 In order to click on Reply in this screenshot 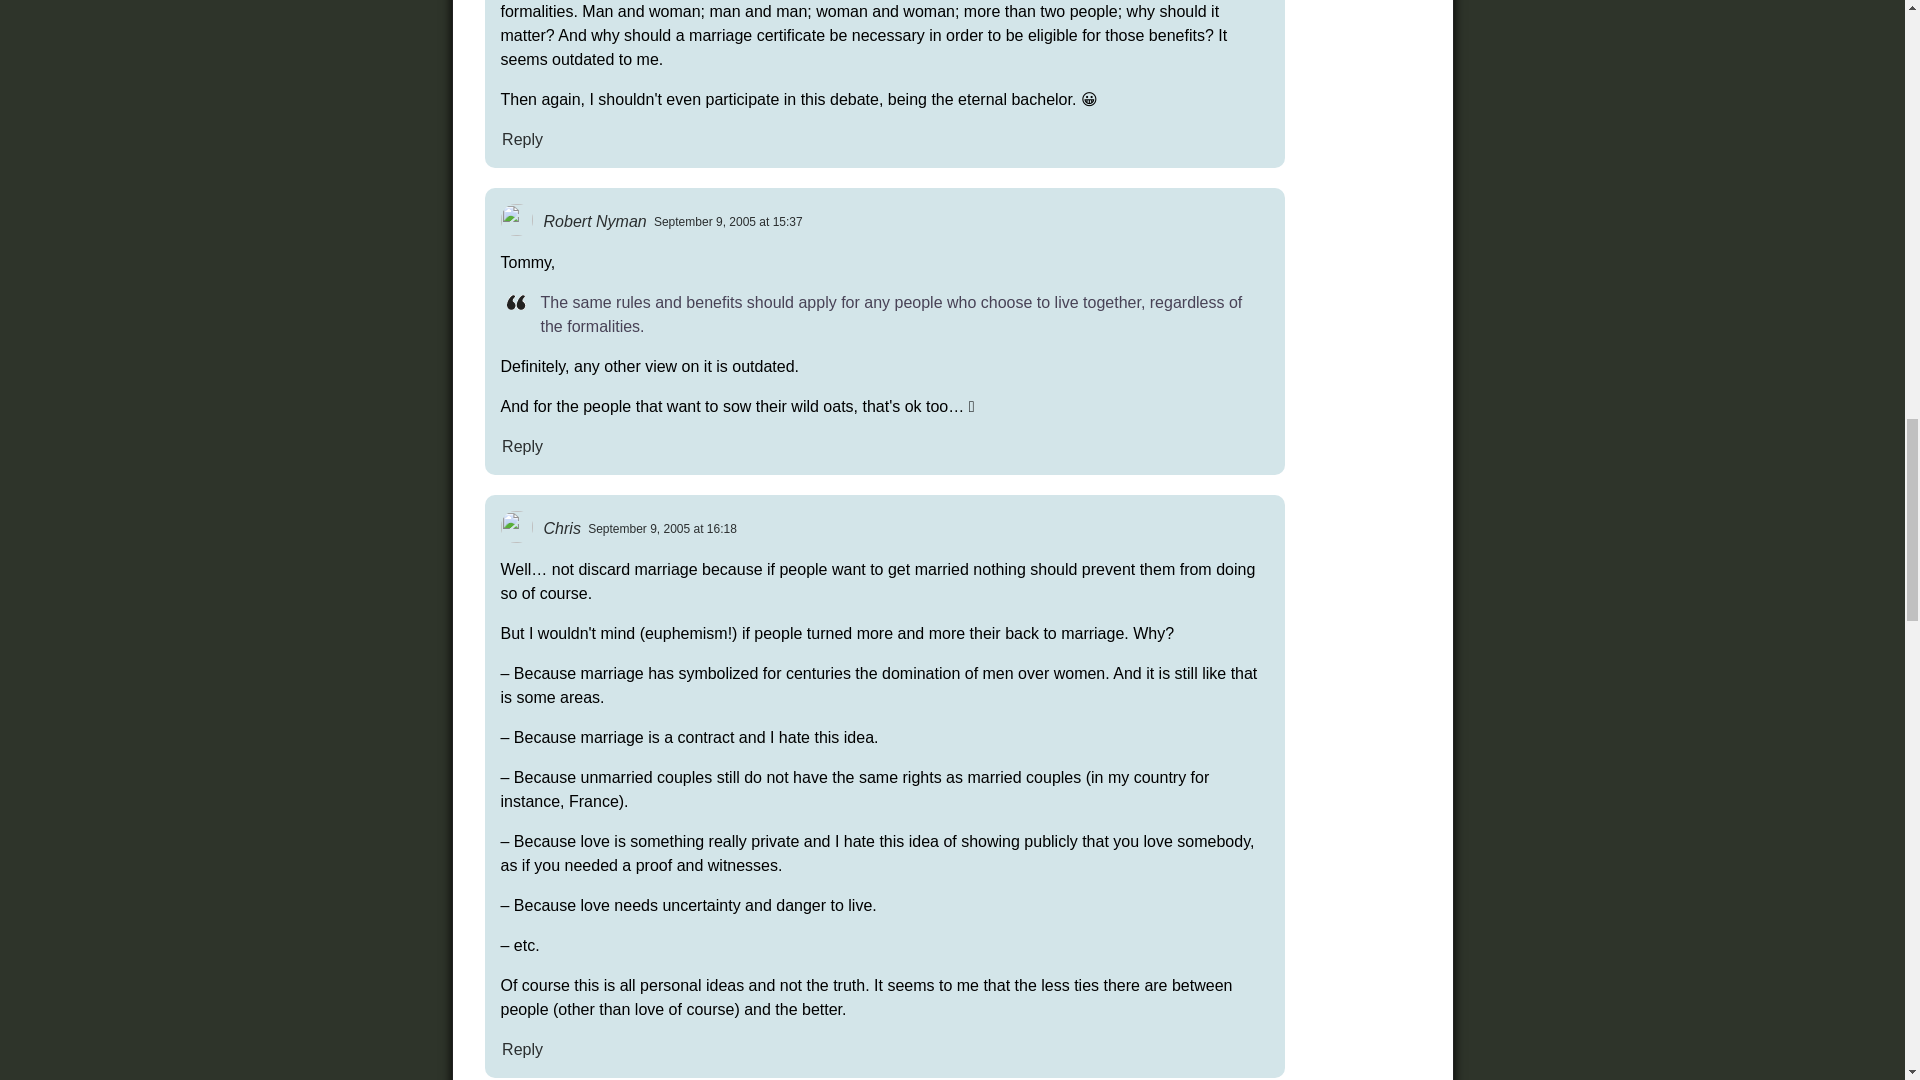, I will do `click(521, 1048)`.